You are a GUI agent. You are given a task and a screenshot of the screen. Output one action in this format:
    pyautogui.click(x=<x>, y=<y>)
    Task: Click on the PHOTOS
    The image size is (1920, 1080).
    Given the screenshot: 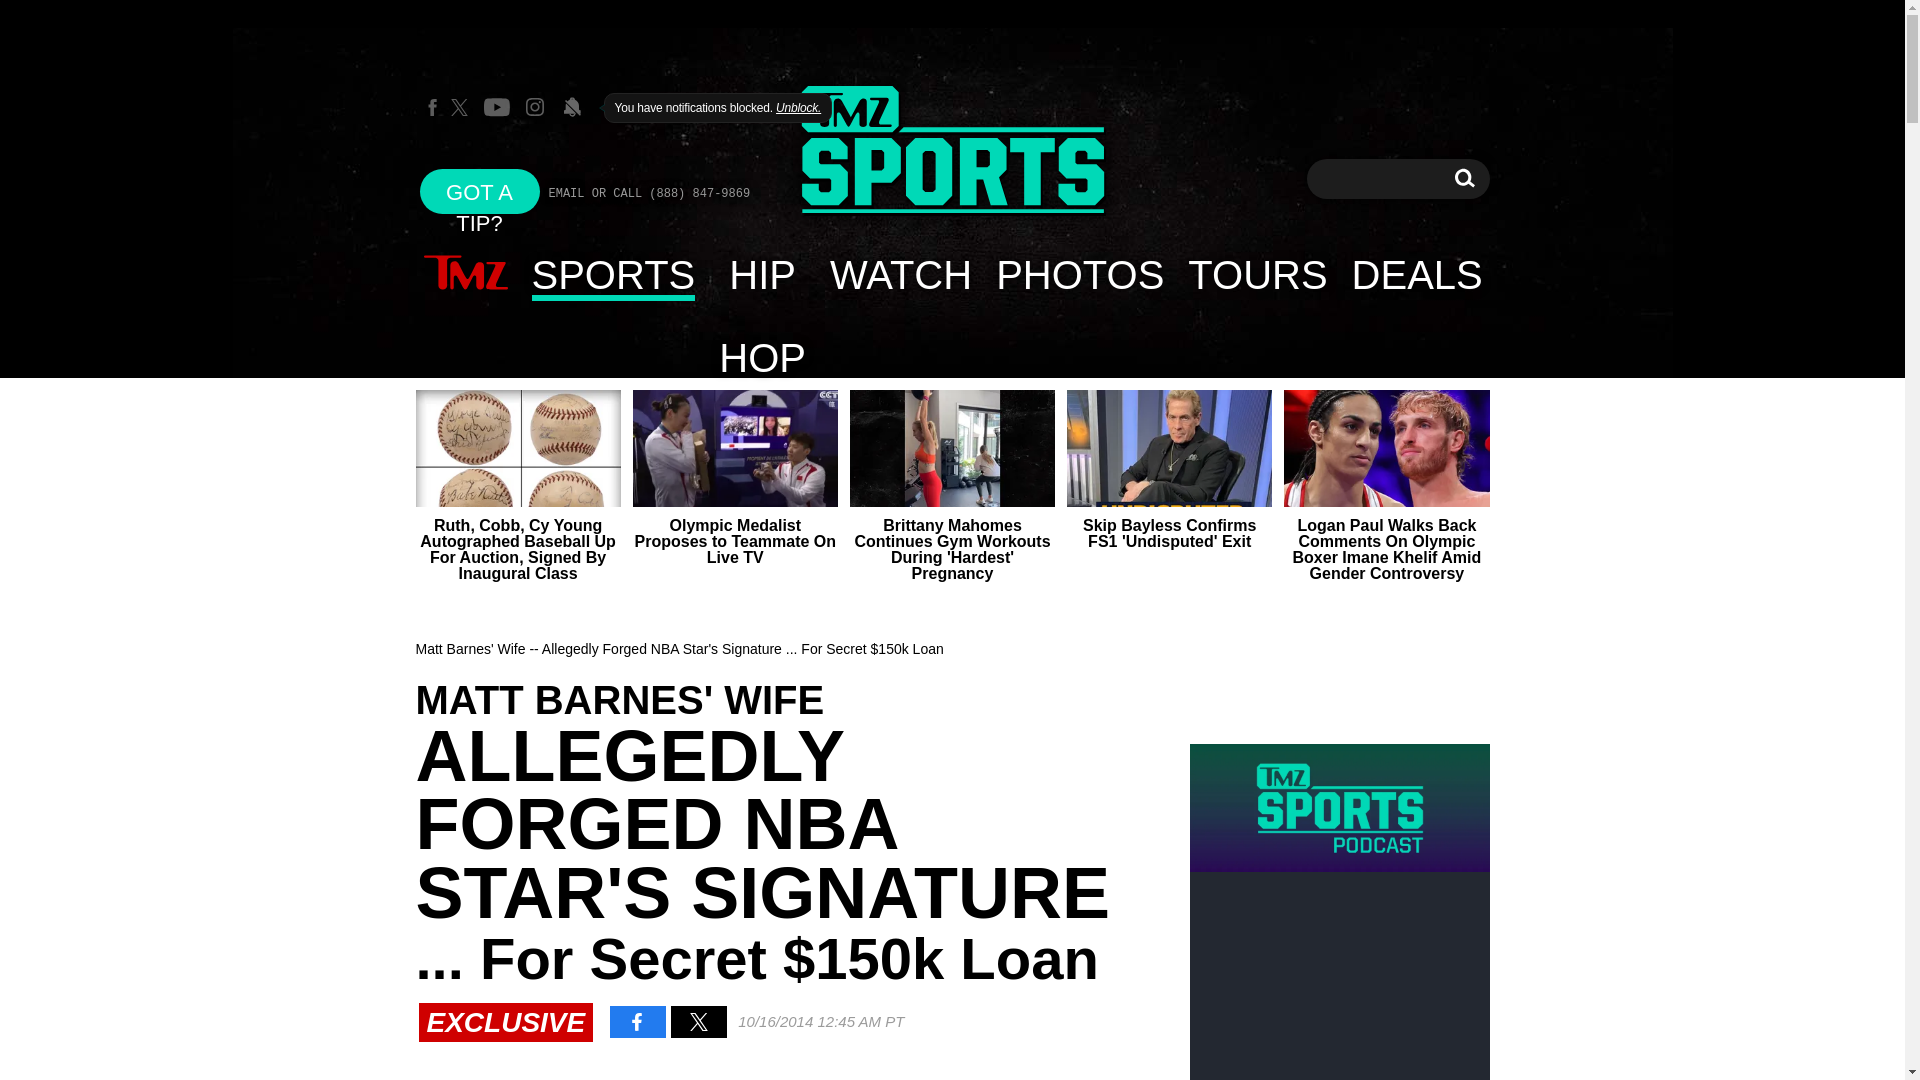 What is the action you would take?
    pyautogui.click(x=1079, y=274)
    